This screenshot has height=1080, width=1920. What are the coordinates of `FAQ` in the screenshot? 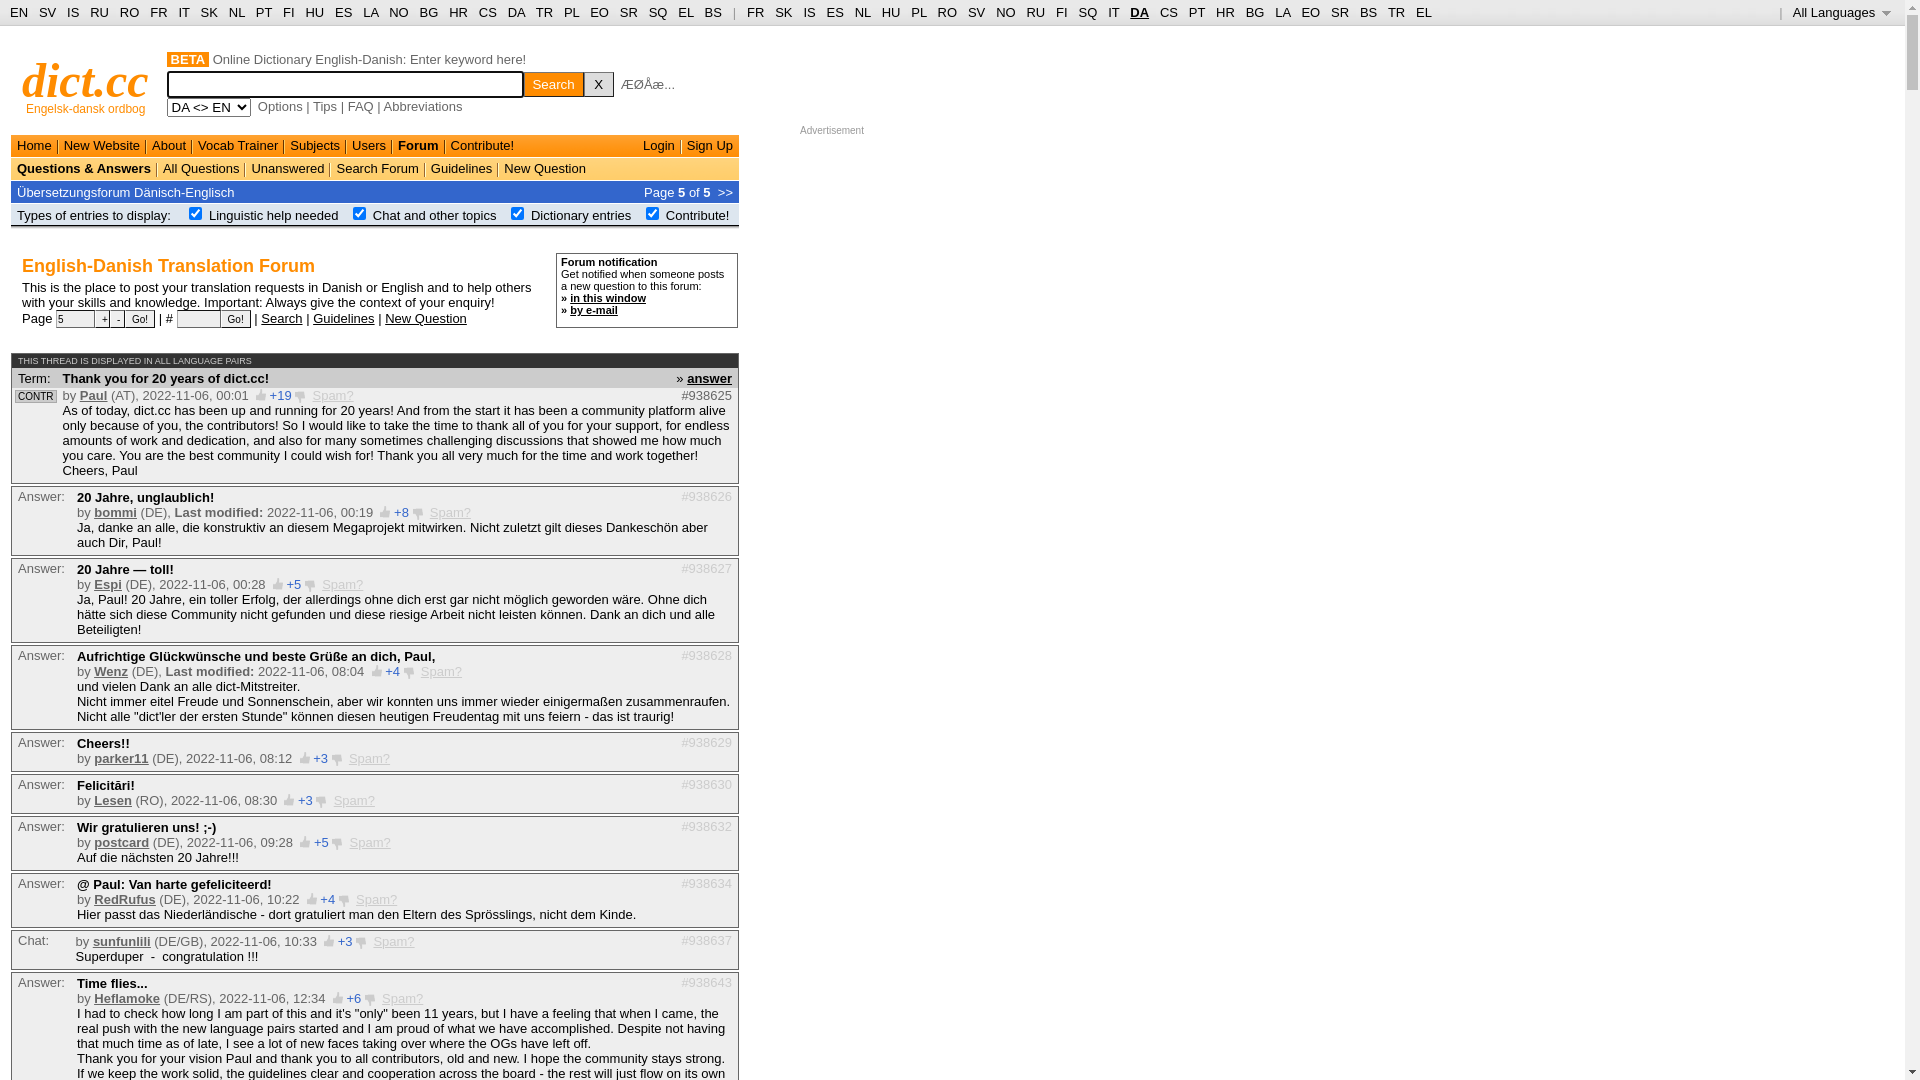 It's located at (361, 106).